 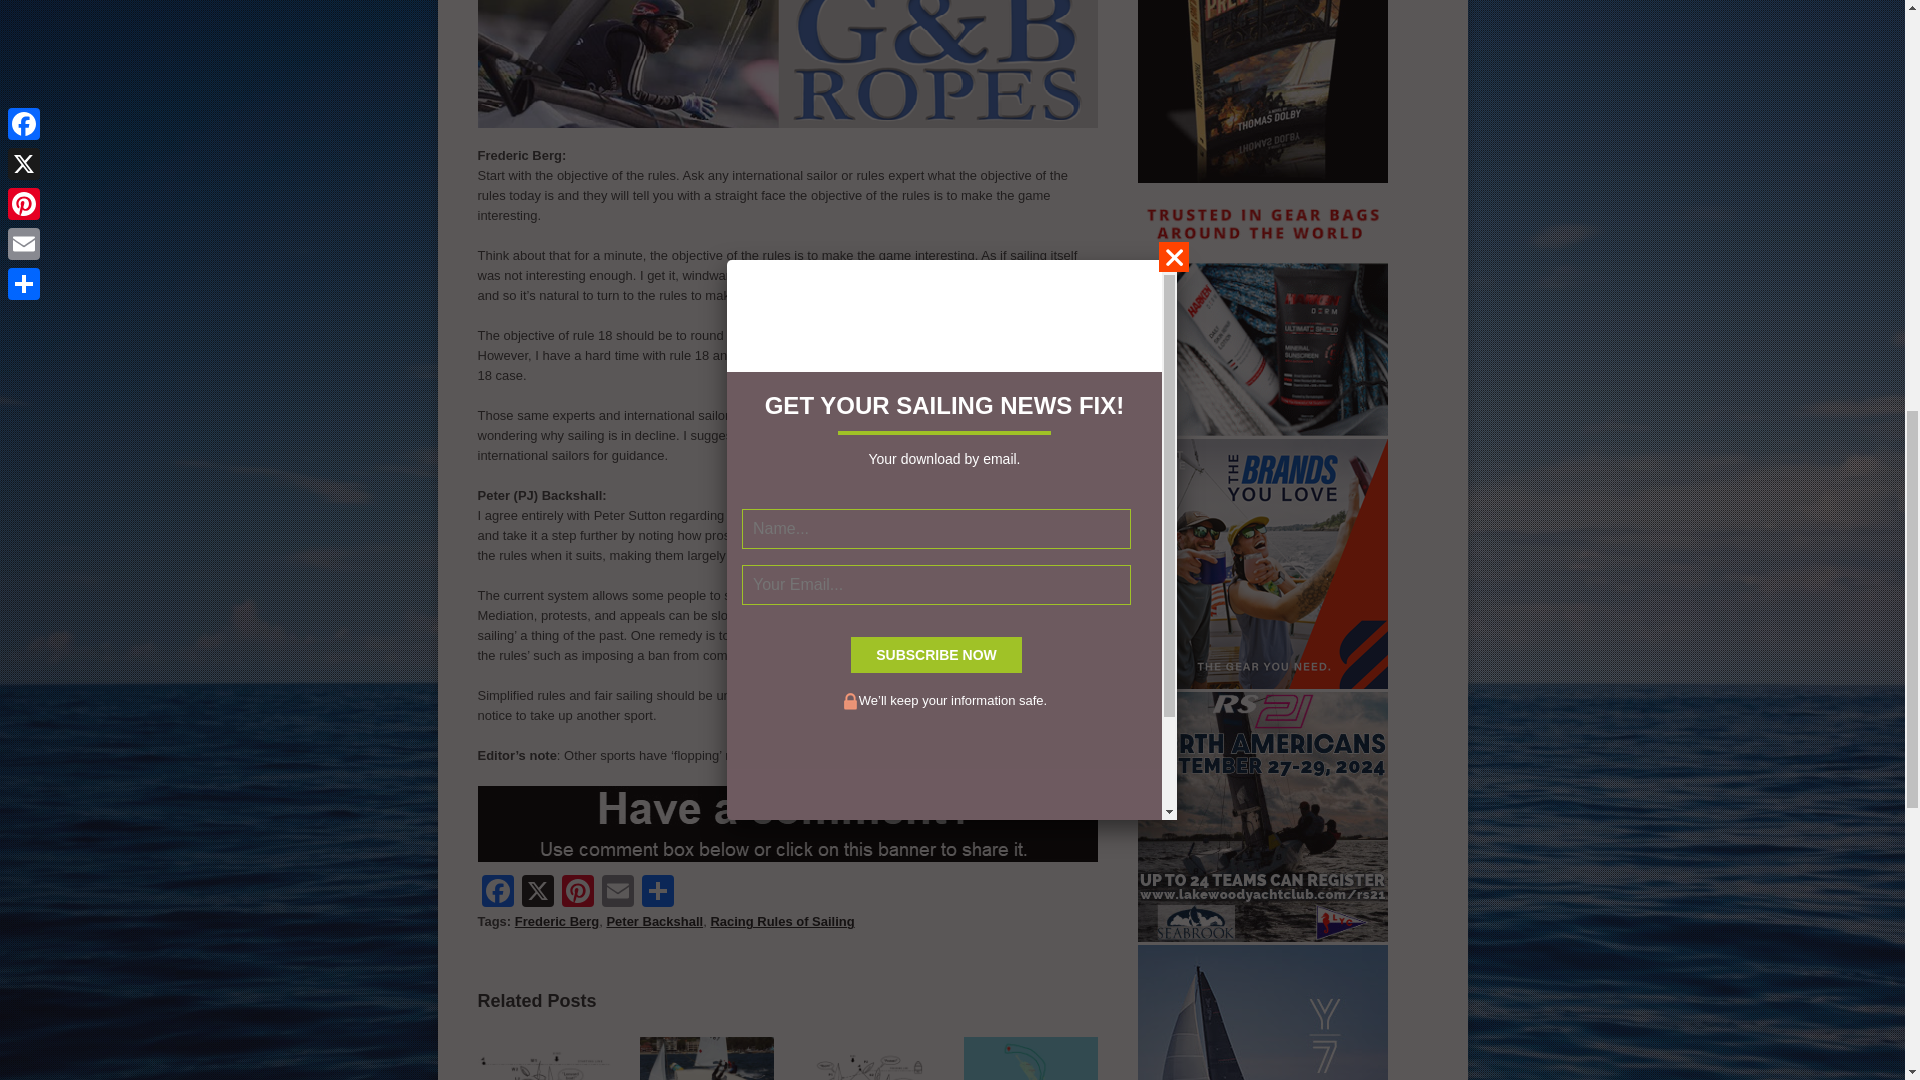 I want to click on Frederic Berg, so click(x=556, y=920).